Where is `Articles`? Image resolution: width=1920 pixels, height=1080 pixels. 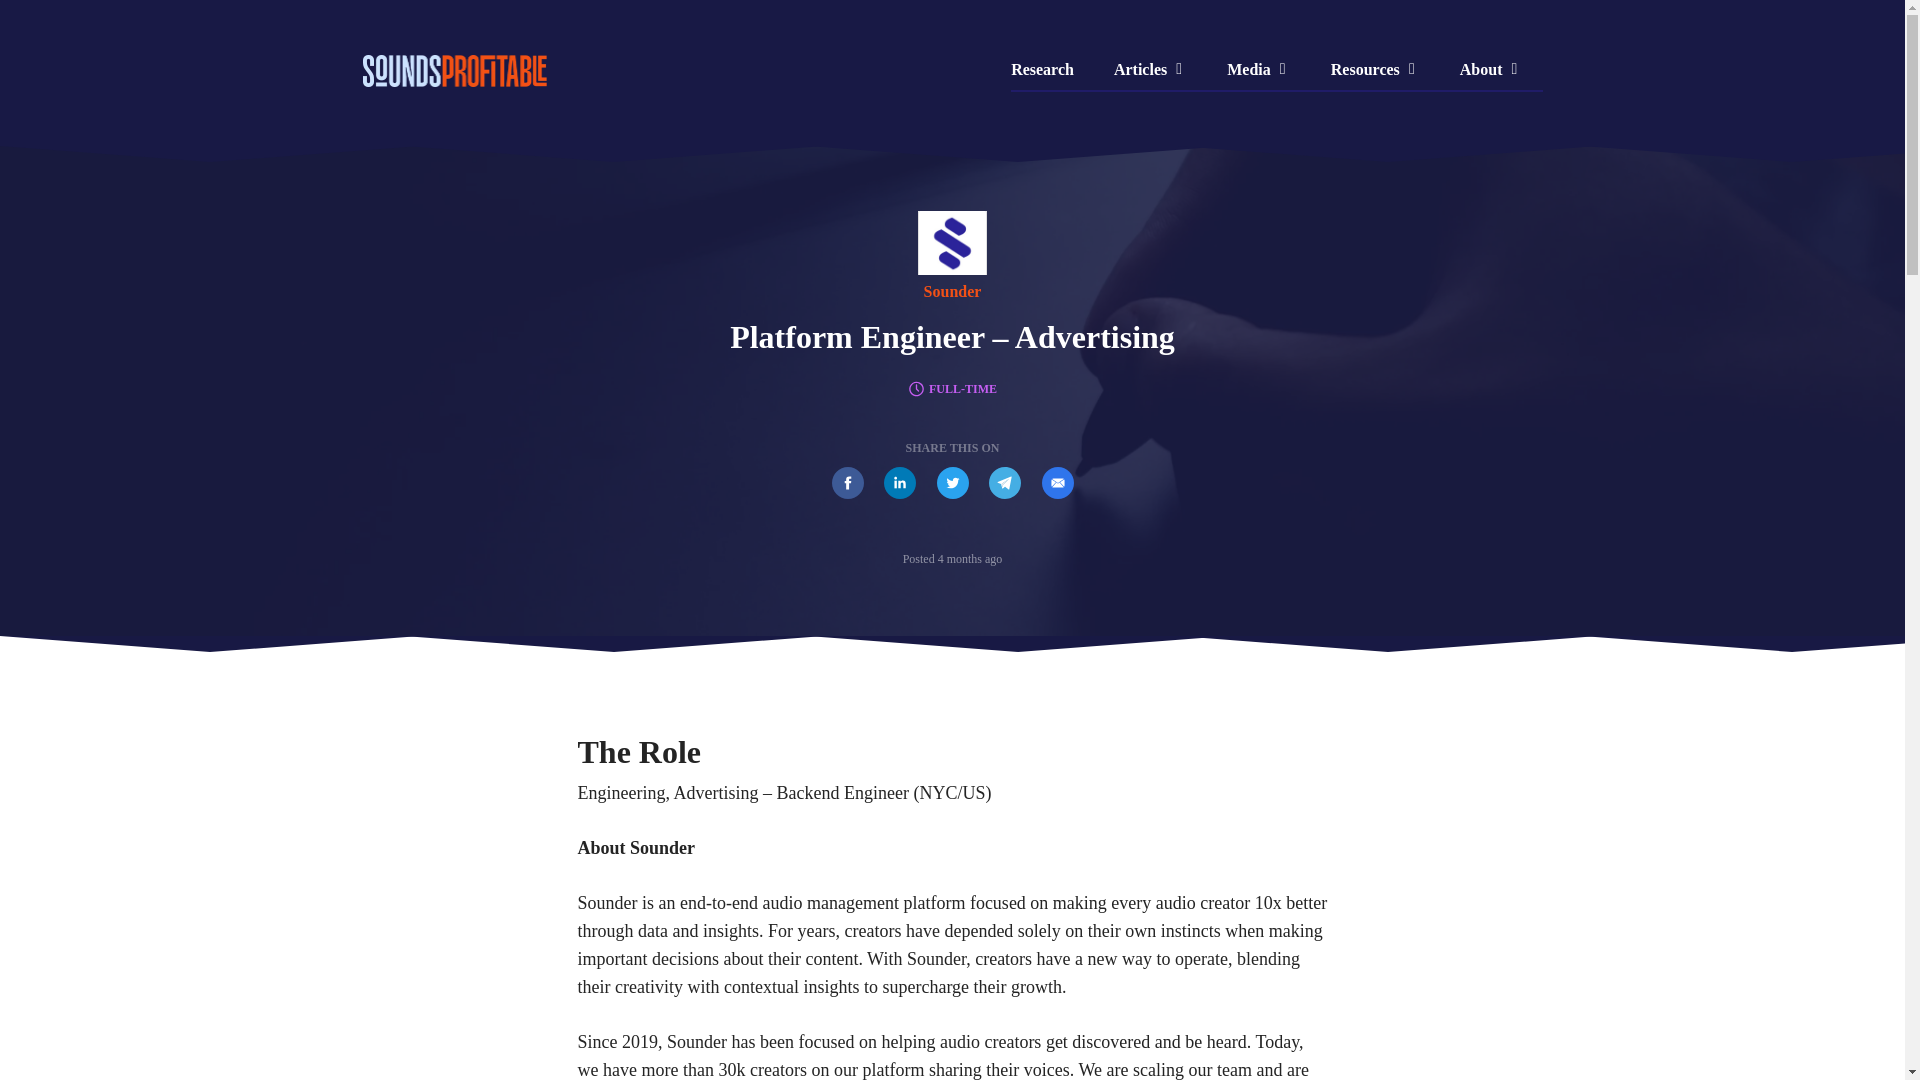 Articles is located at coordinates (1150, 69).